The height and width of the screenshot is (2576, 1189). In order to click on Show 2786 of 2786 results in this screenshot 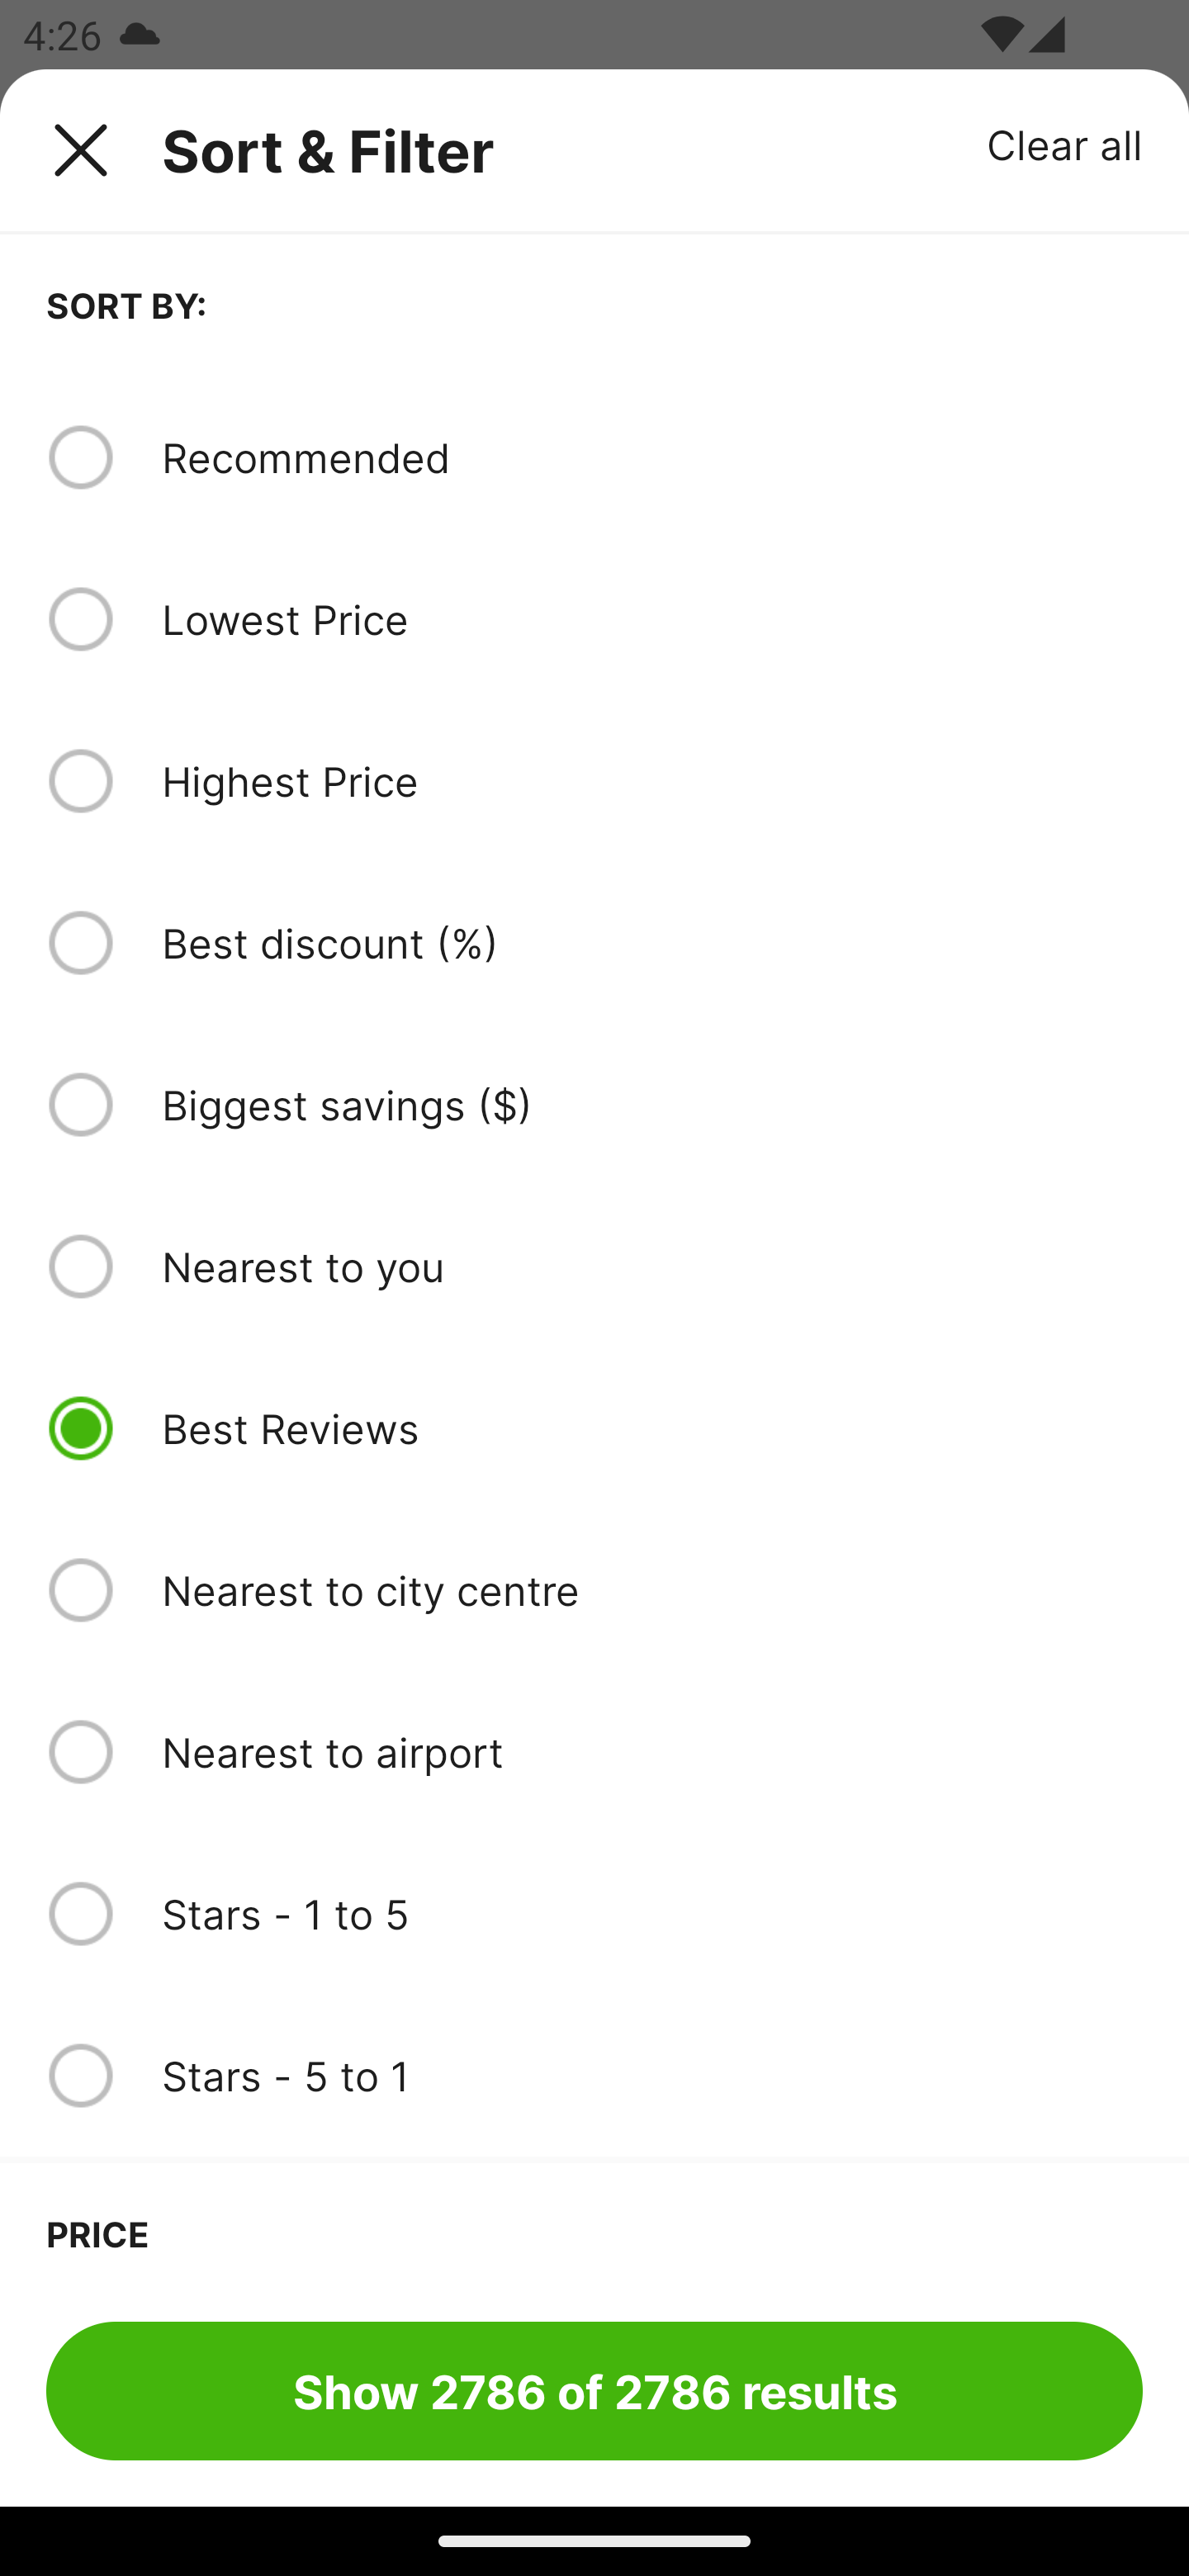, I will do `click(594, 2390)`.